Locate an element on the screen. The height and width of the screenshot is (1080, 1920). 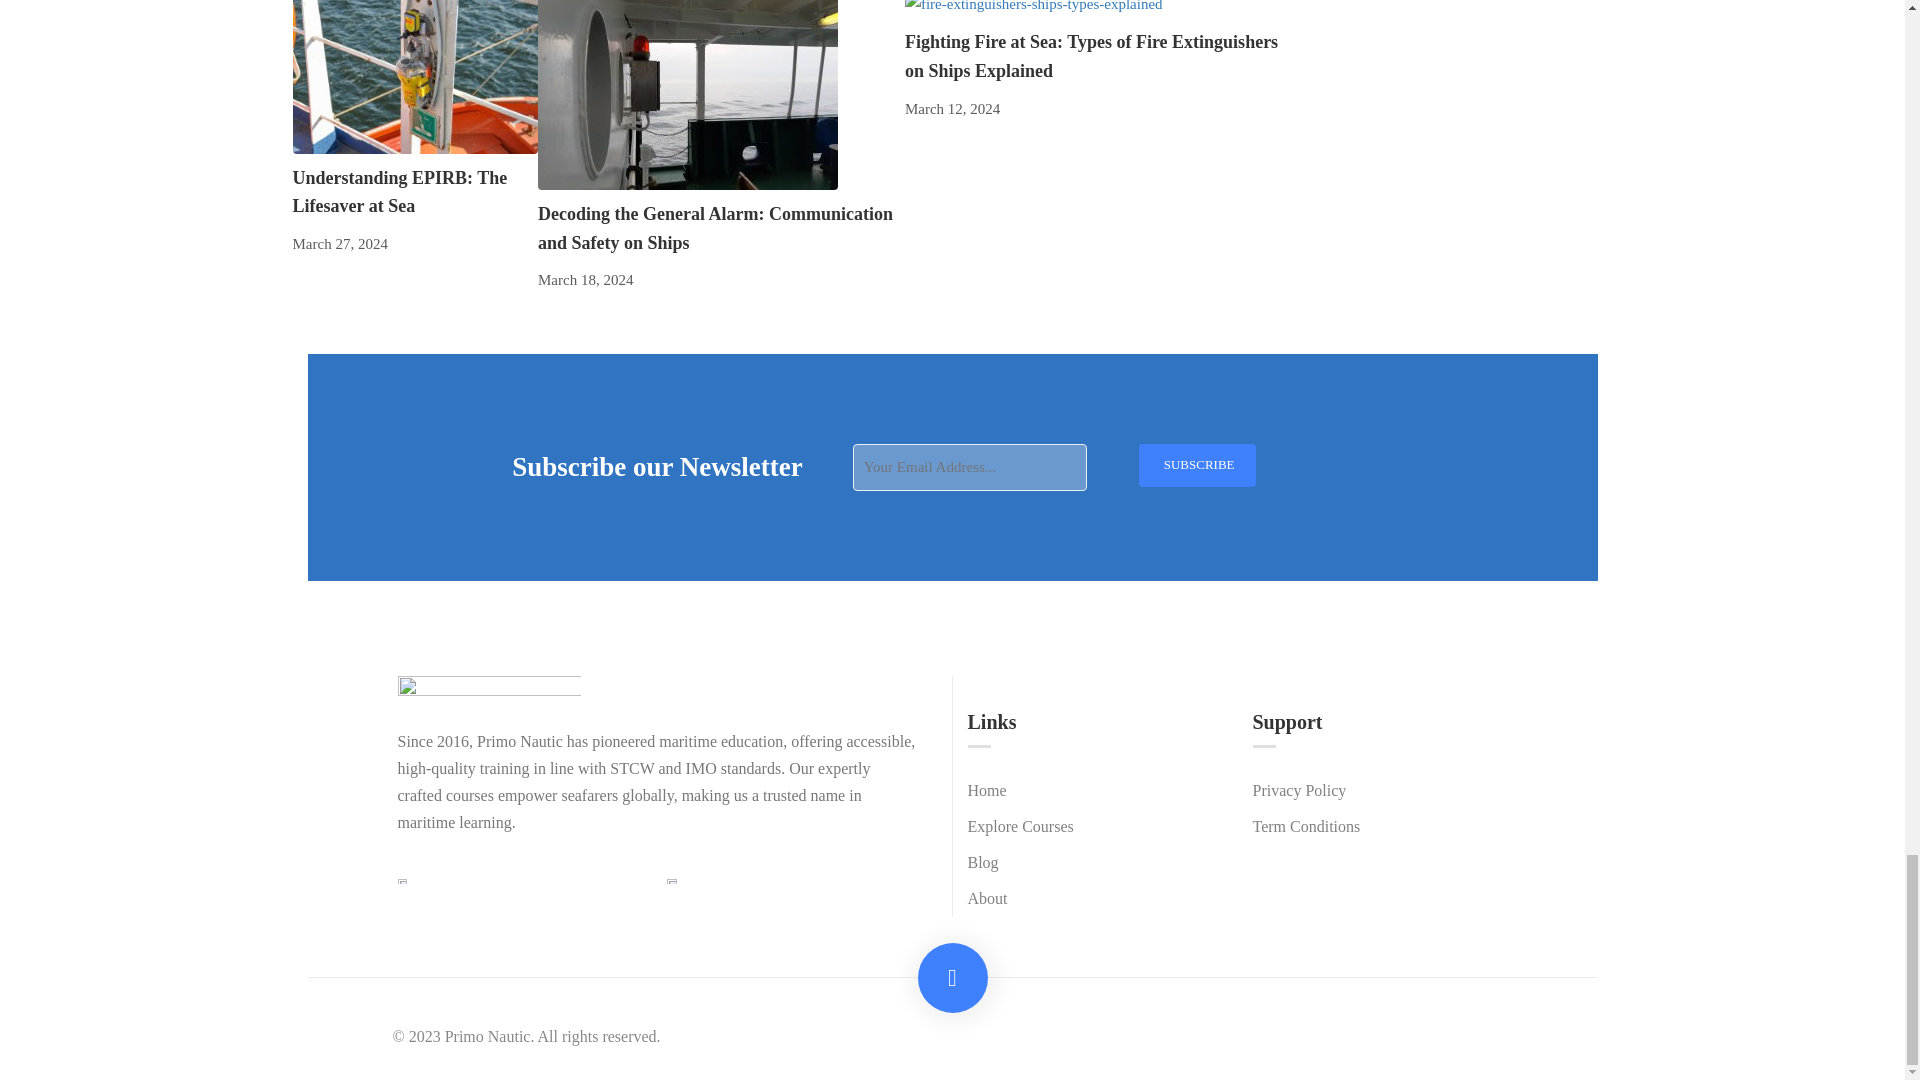
Understanding EPIRB: The Lifesaver at Sea is located at coordinates (414, 69).